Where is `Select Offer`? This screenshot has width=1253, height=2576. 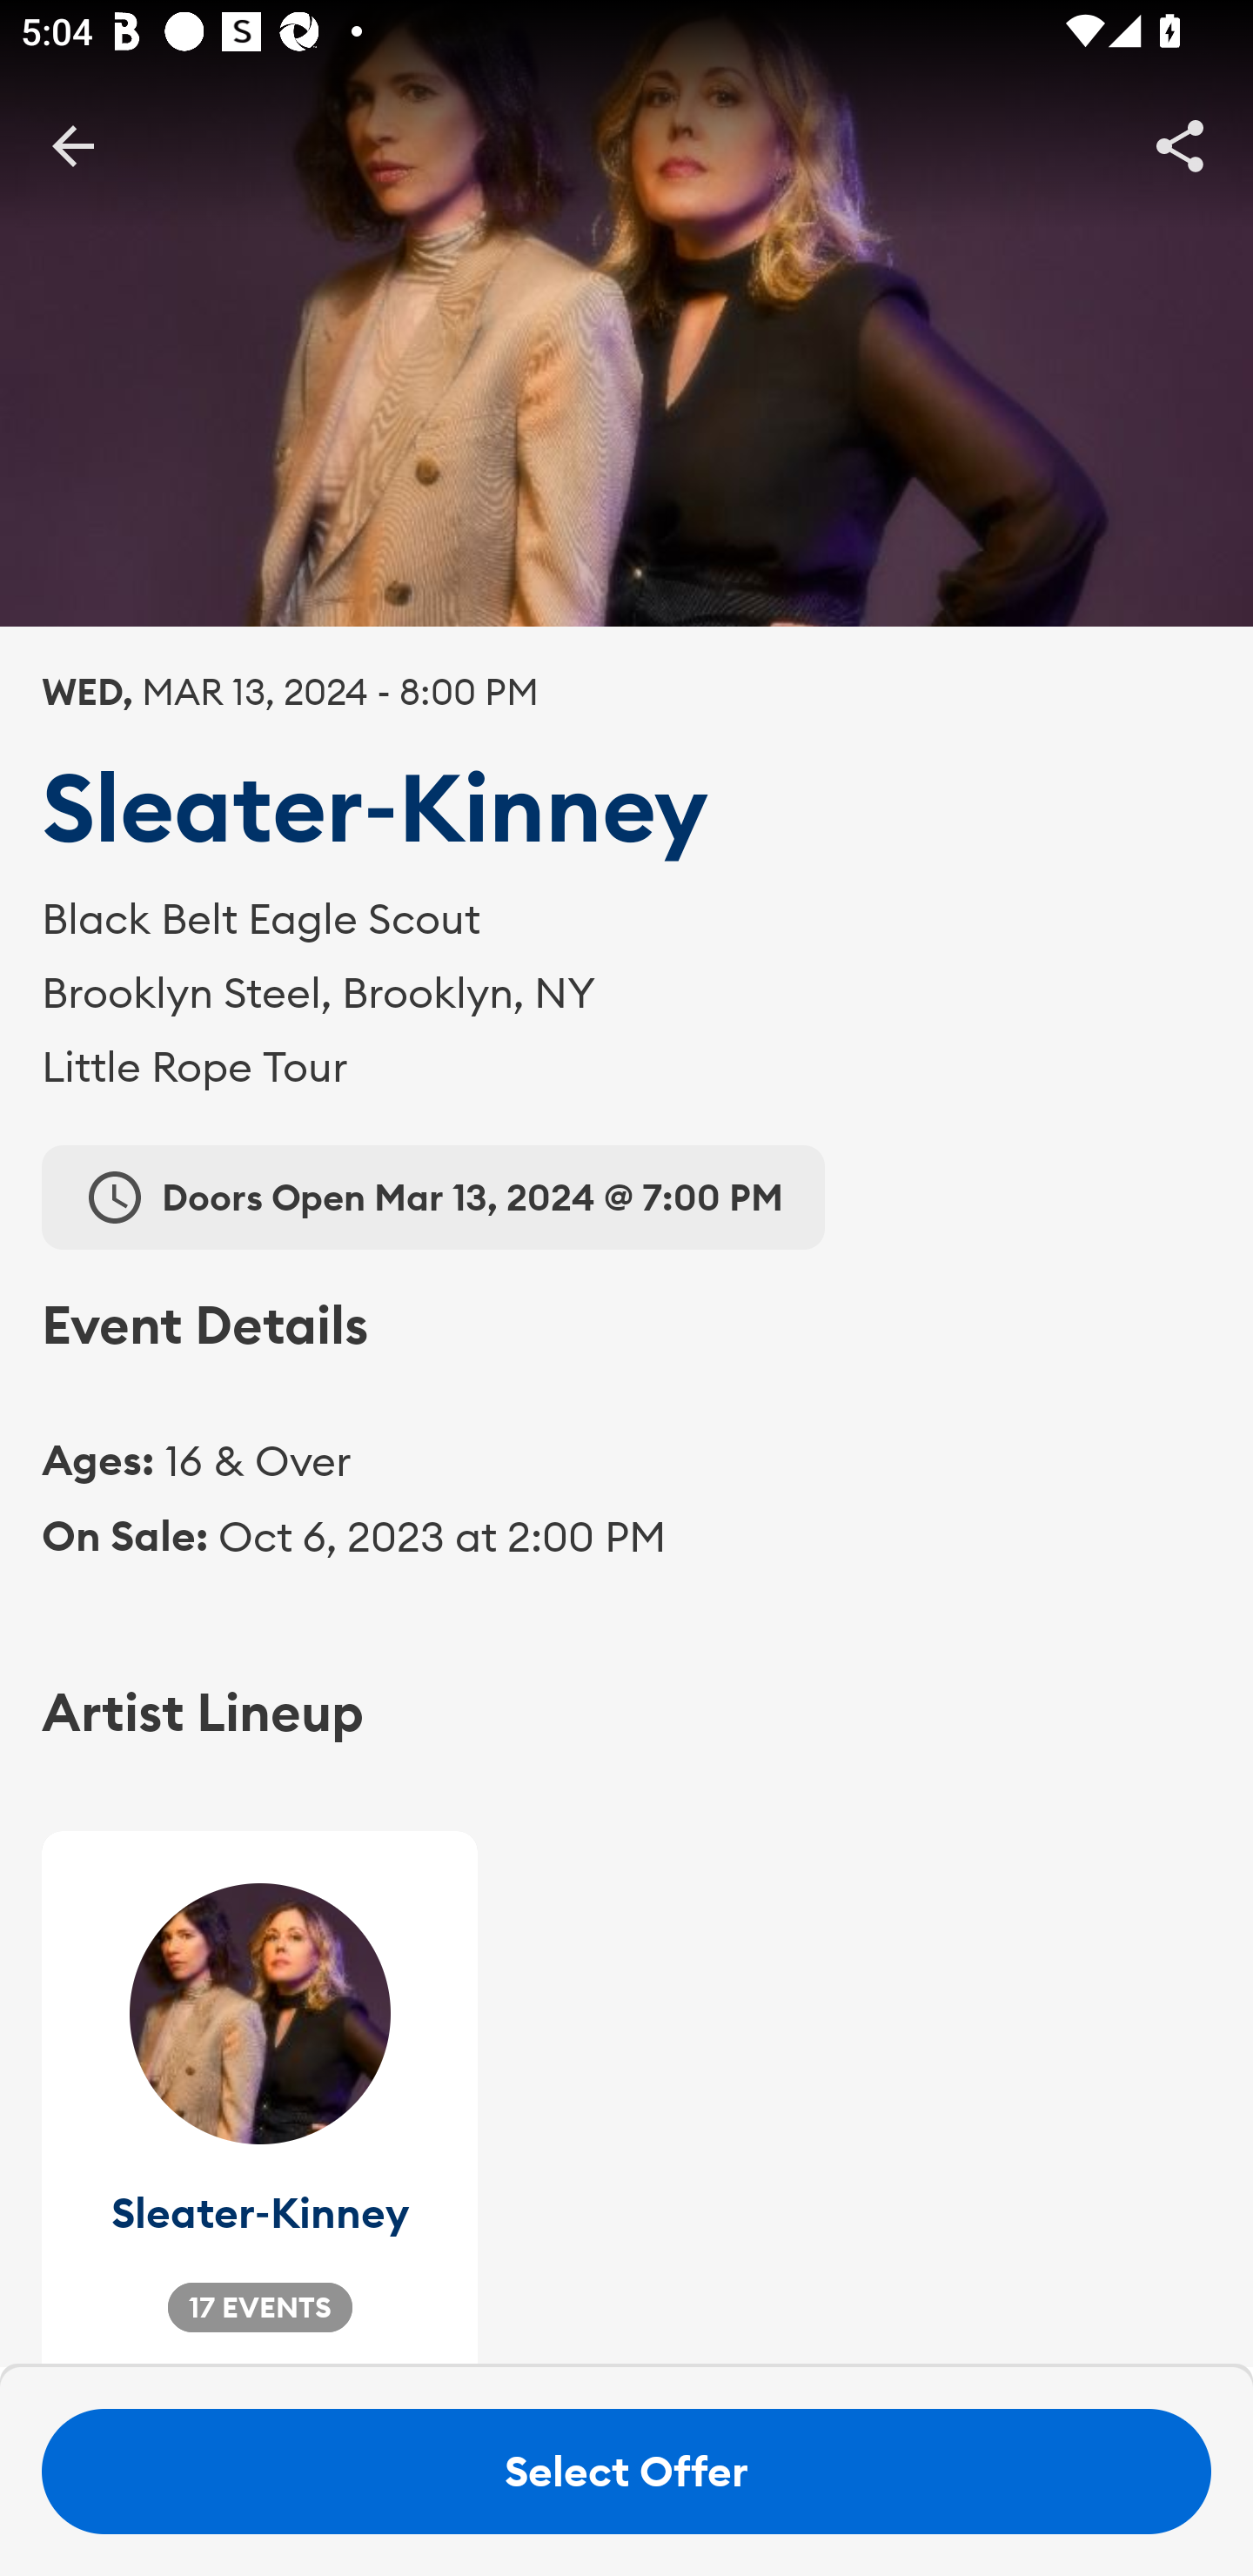
Select Offer is located at coordinates (626, 2472).